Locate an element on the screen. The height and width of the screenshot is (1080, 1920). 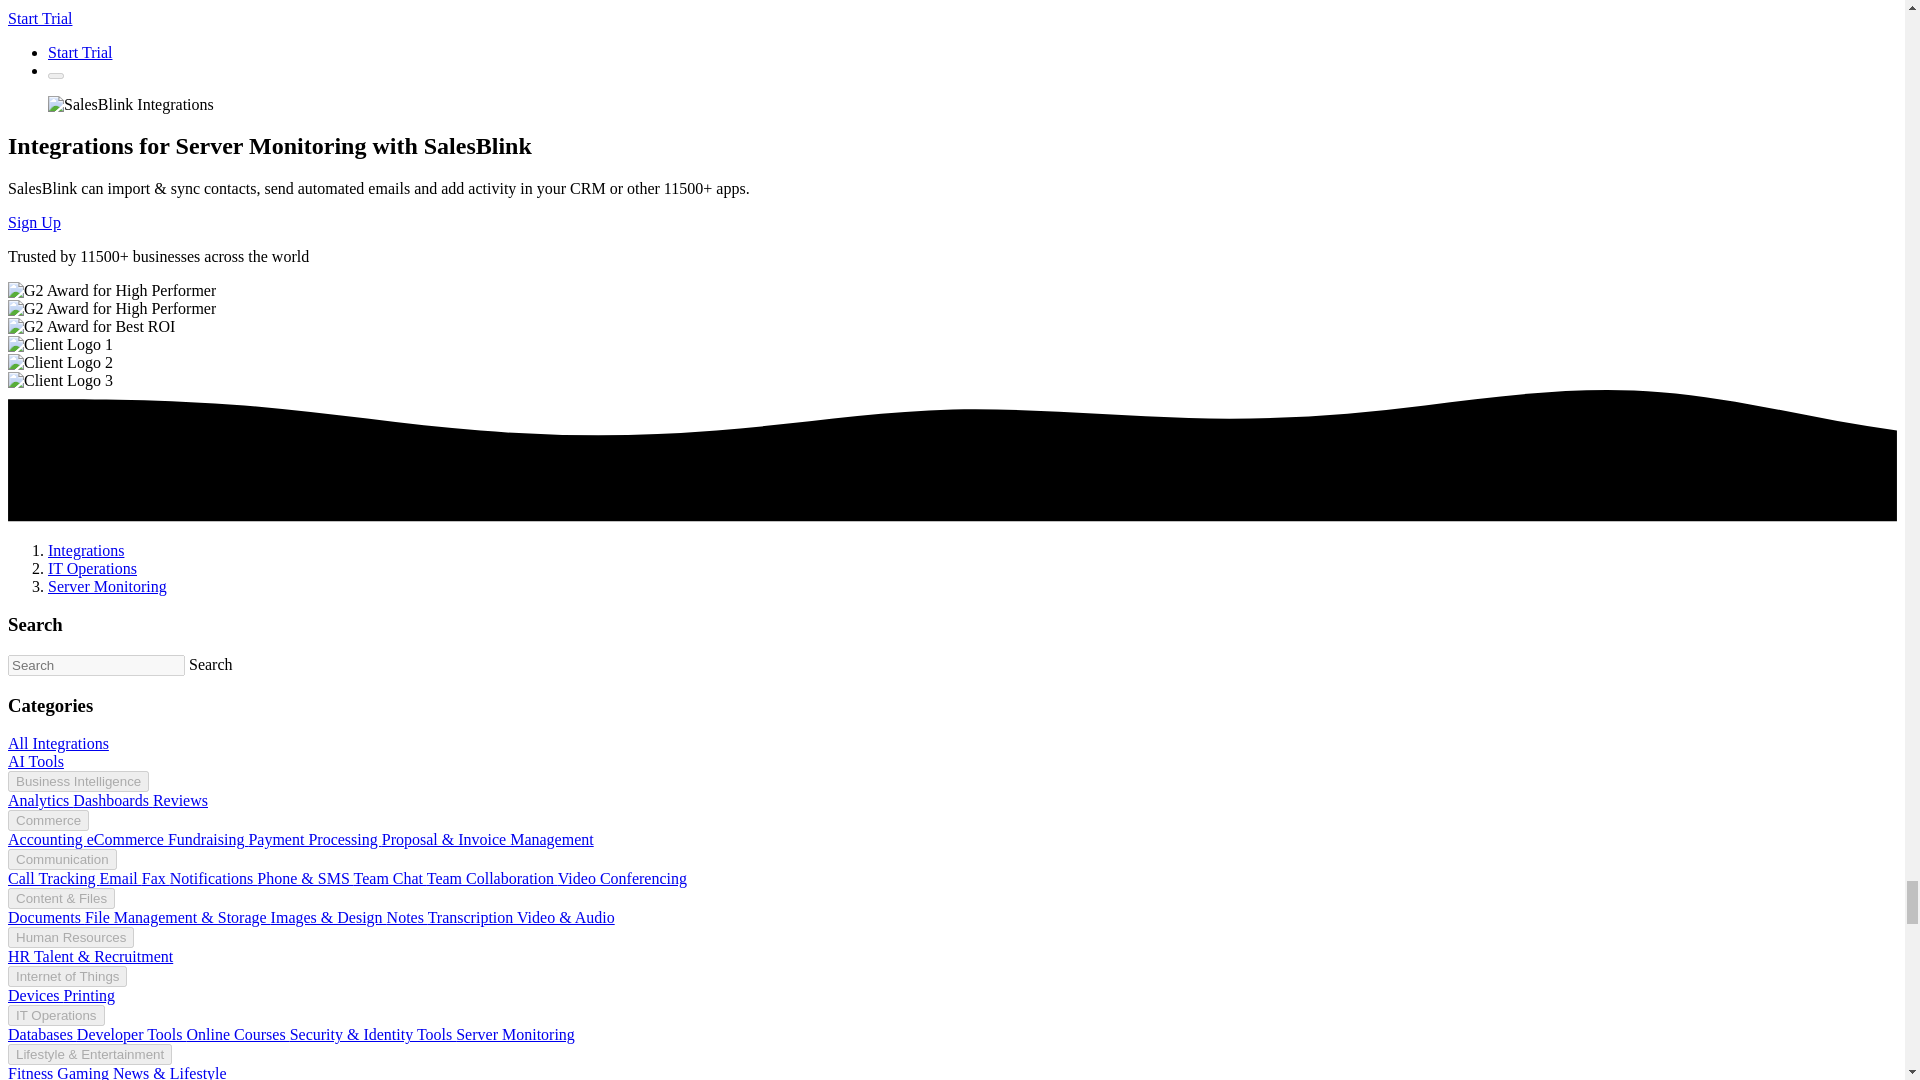
Analytics is located at coordinates (40, 800).